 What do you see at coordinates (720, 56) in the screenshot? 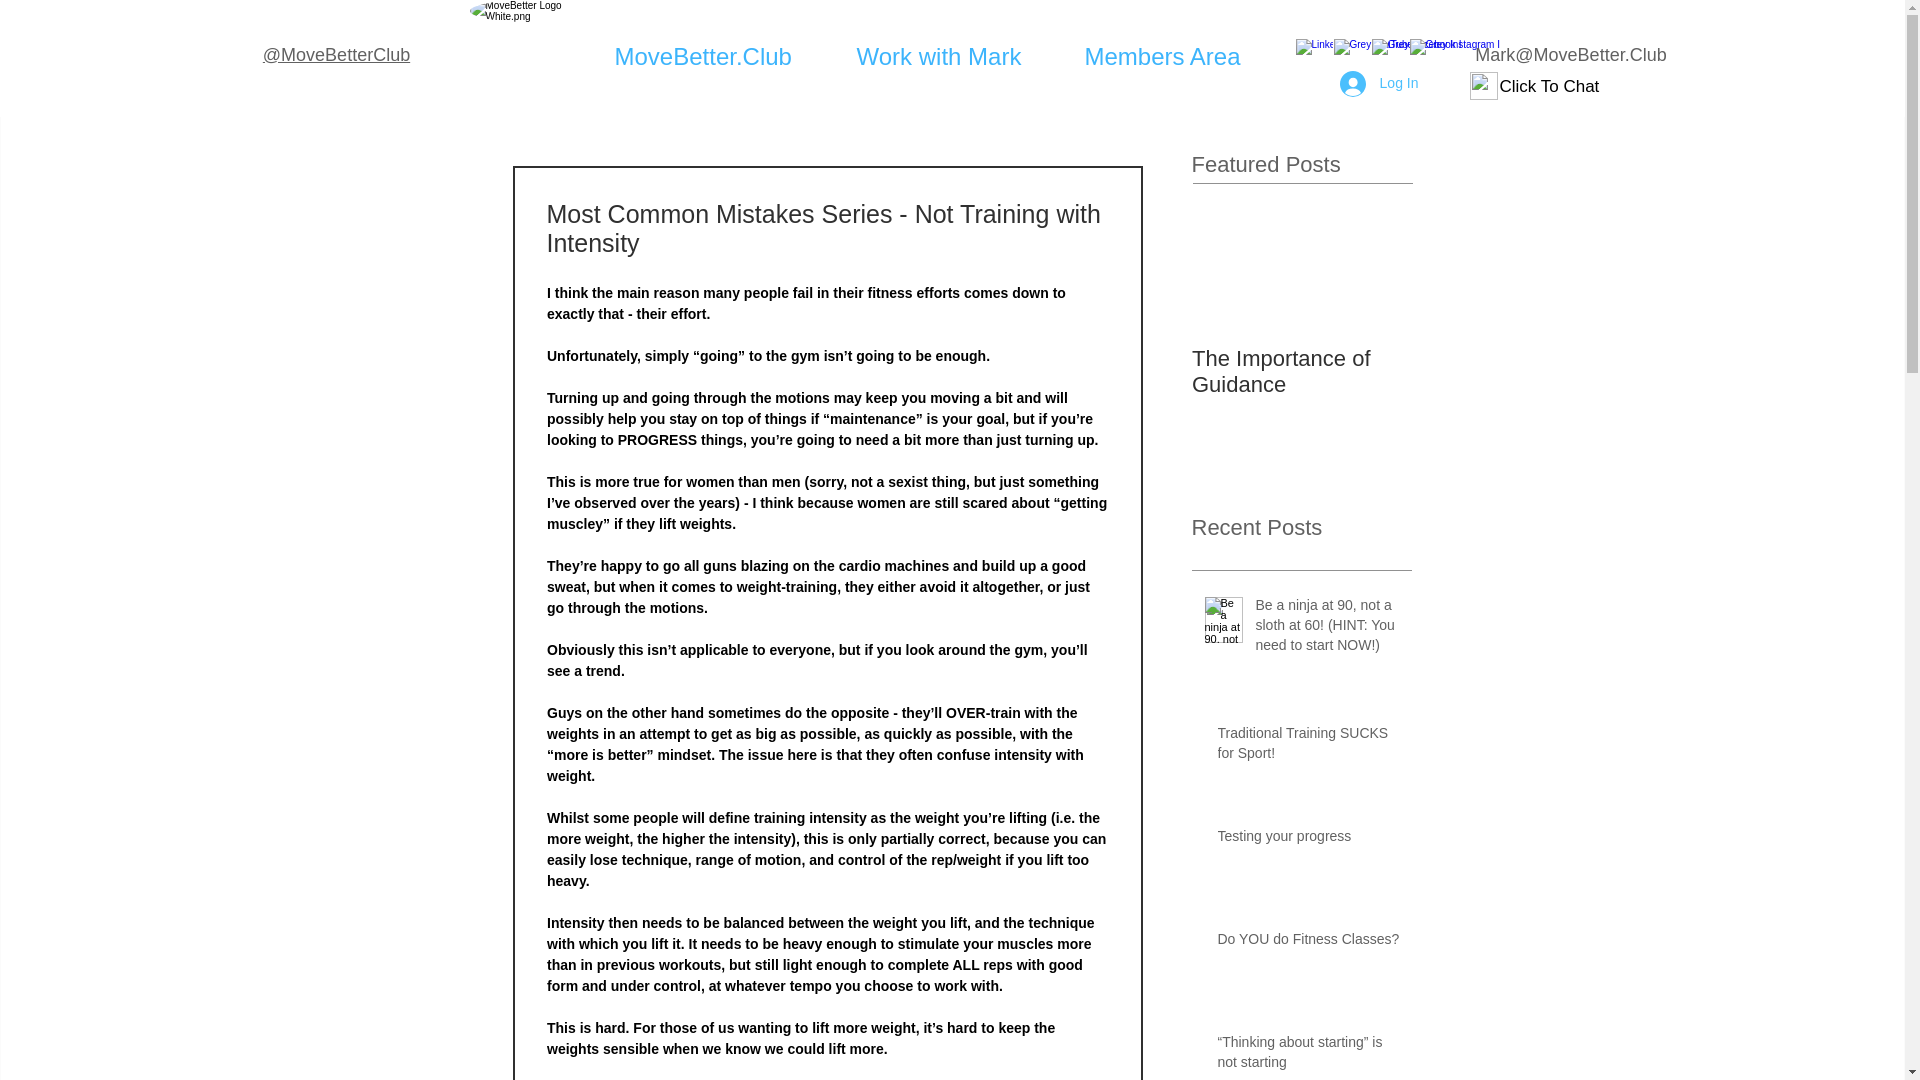
I see `MoveBetter.Club` at bounding box center [720, 56].